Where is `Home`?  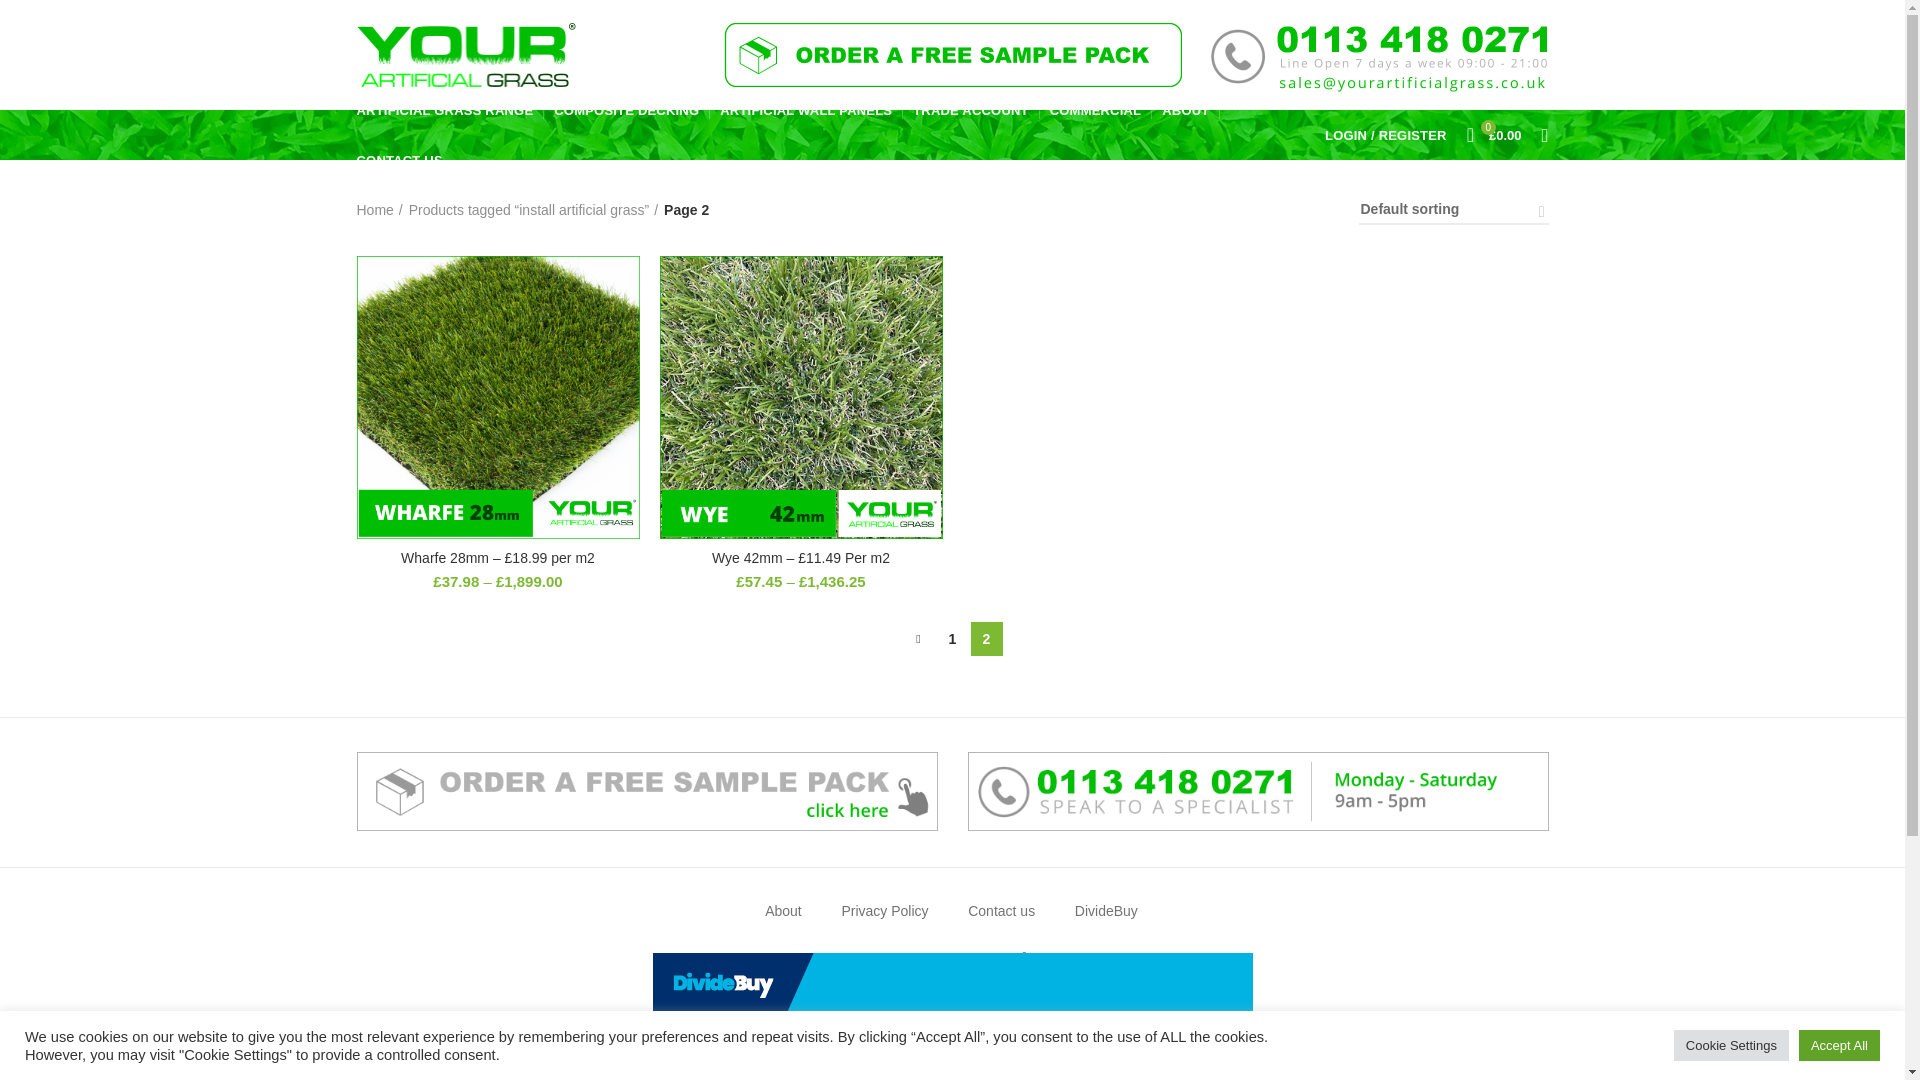
Home is located at coordinates (378, 210).